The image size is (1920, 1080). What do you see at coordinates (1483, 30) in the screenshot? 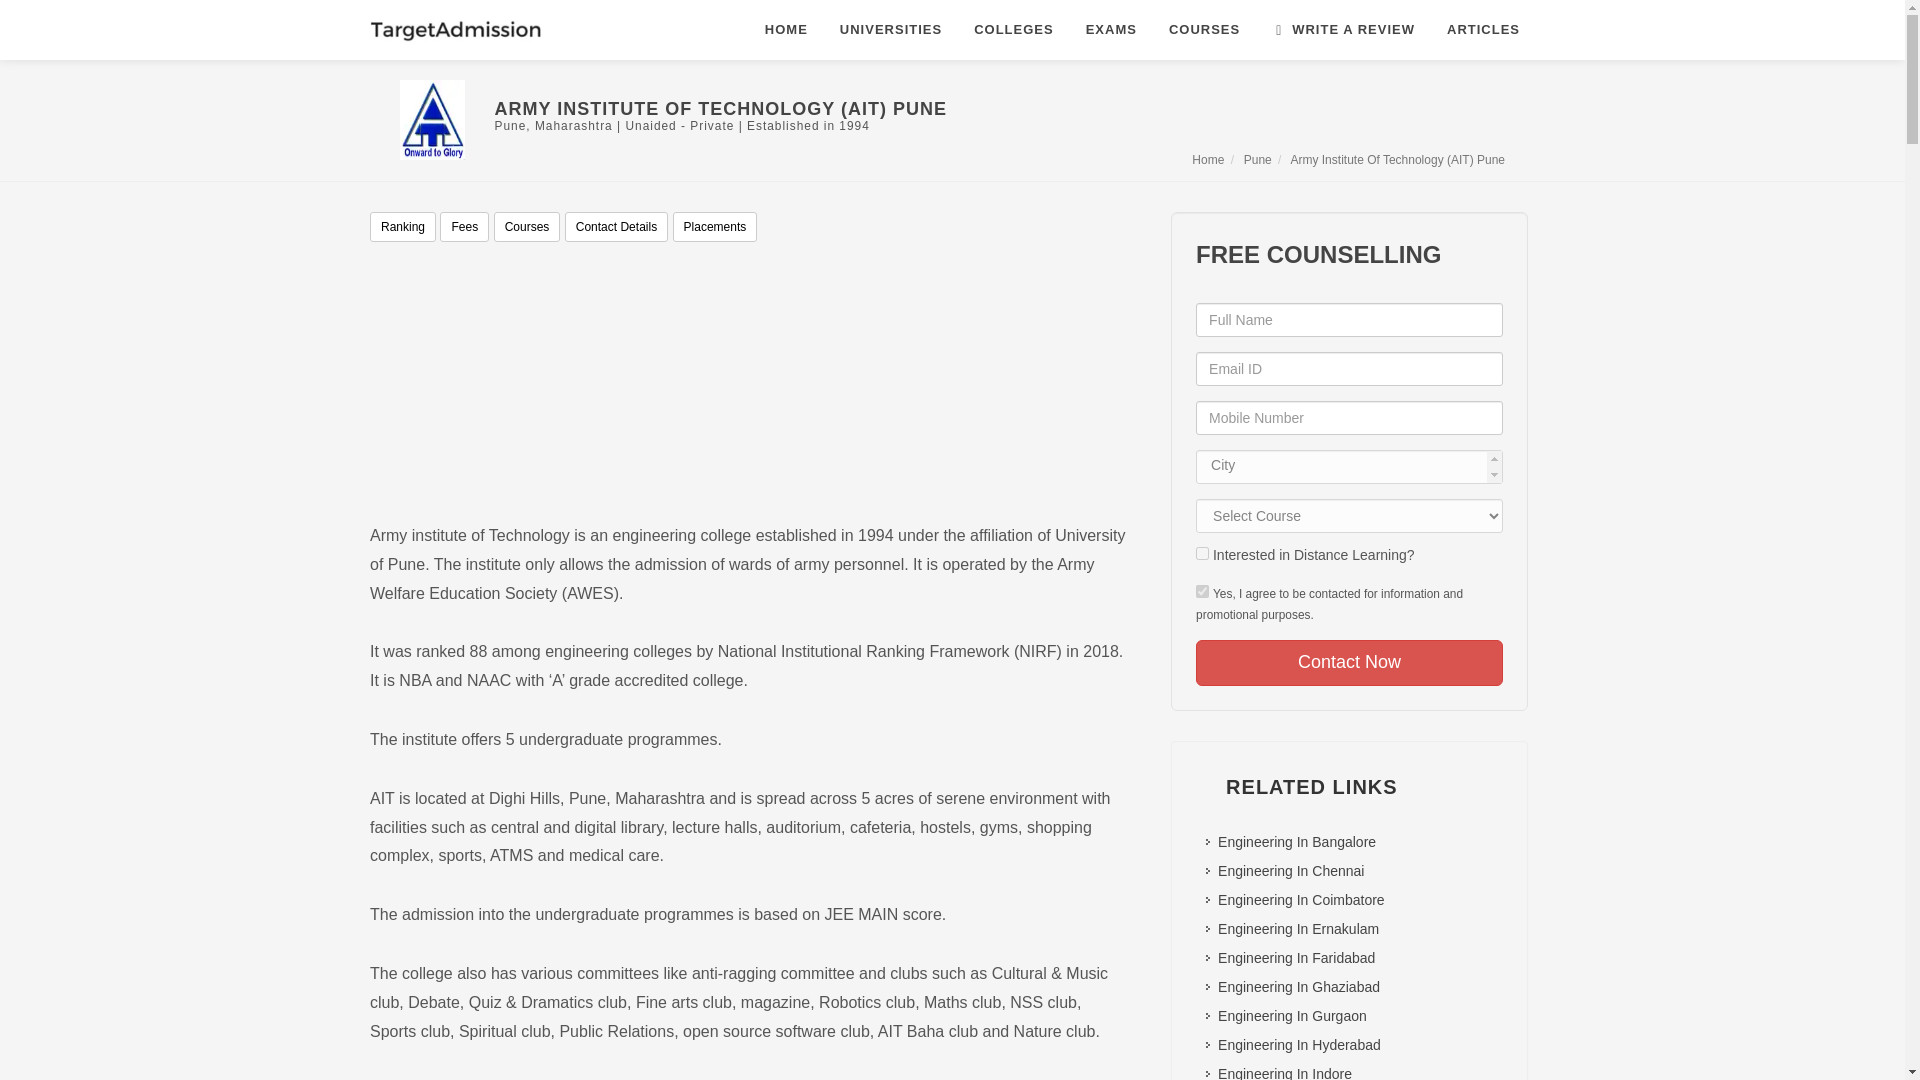
I see `ARTICLES` at bounding box center [1483, 30].